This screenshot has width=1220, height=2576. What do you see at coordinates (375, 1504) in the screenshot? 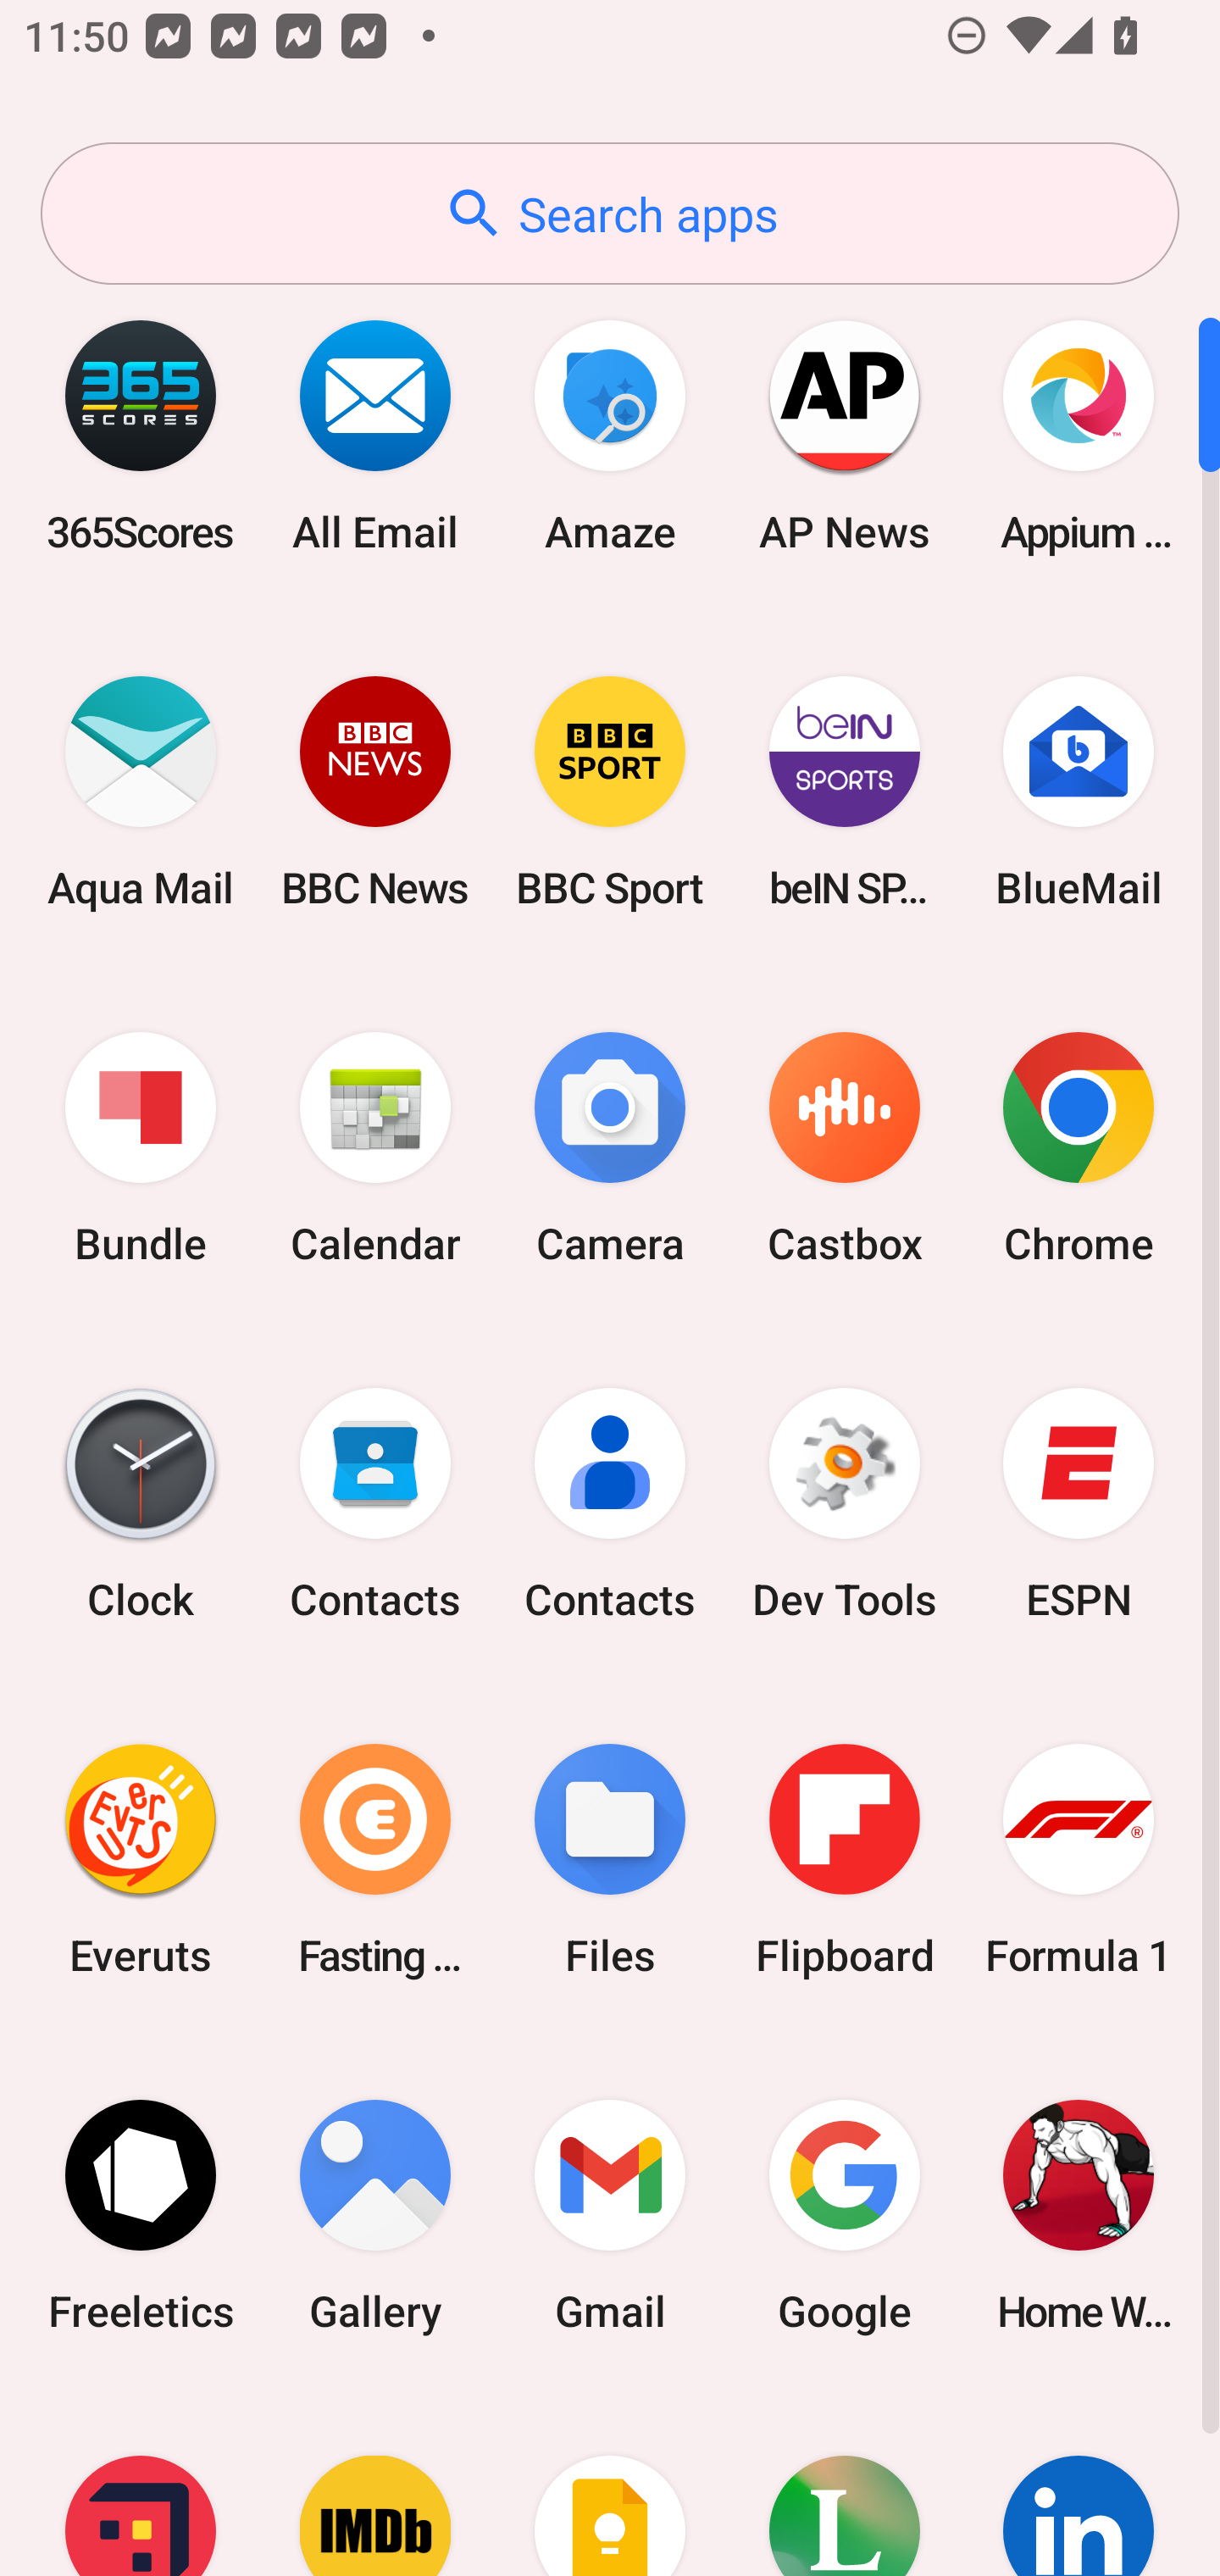
I see `Contacts` at bounding box center [375, 1504].